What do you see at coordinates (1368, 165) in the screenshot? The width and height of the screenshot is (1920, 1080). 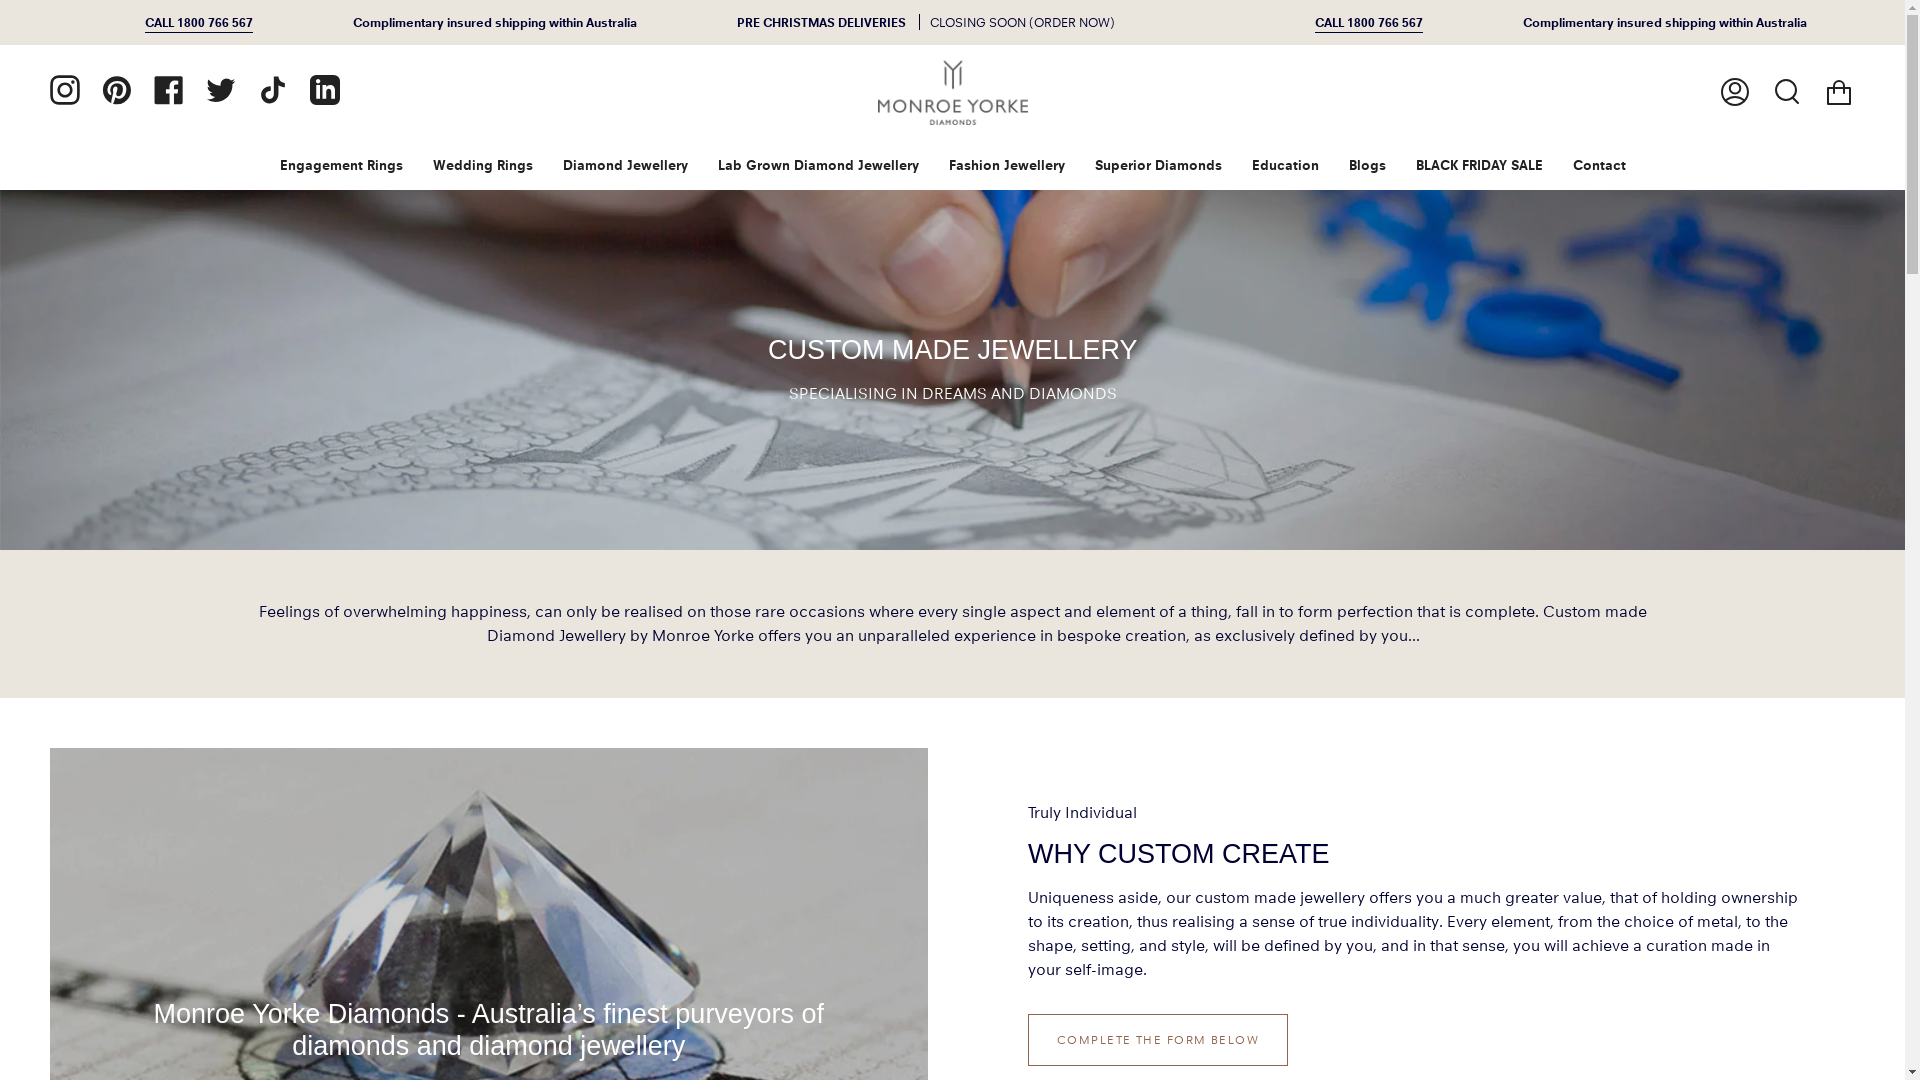 I see `Blogs` at bounding box center [1368, 165].